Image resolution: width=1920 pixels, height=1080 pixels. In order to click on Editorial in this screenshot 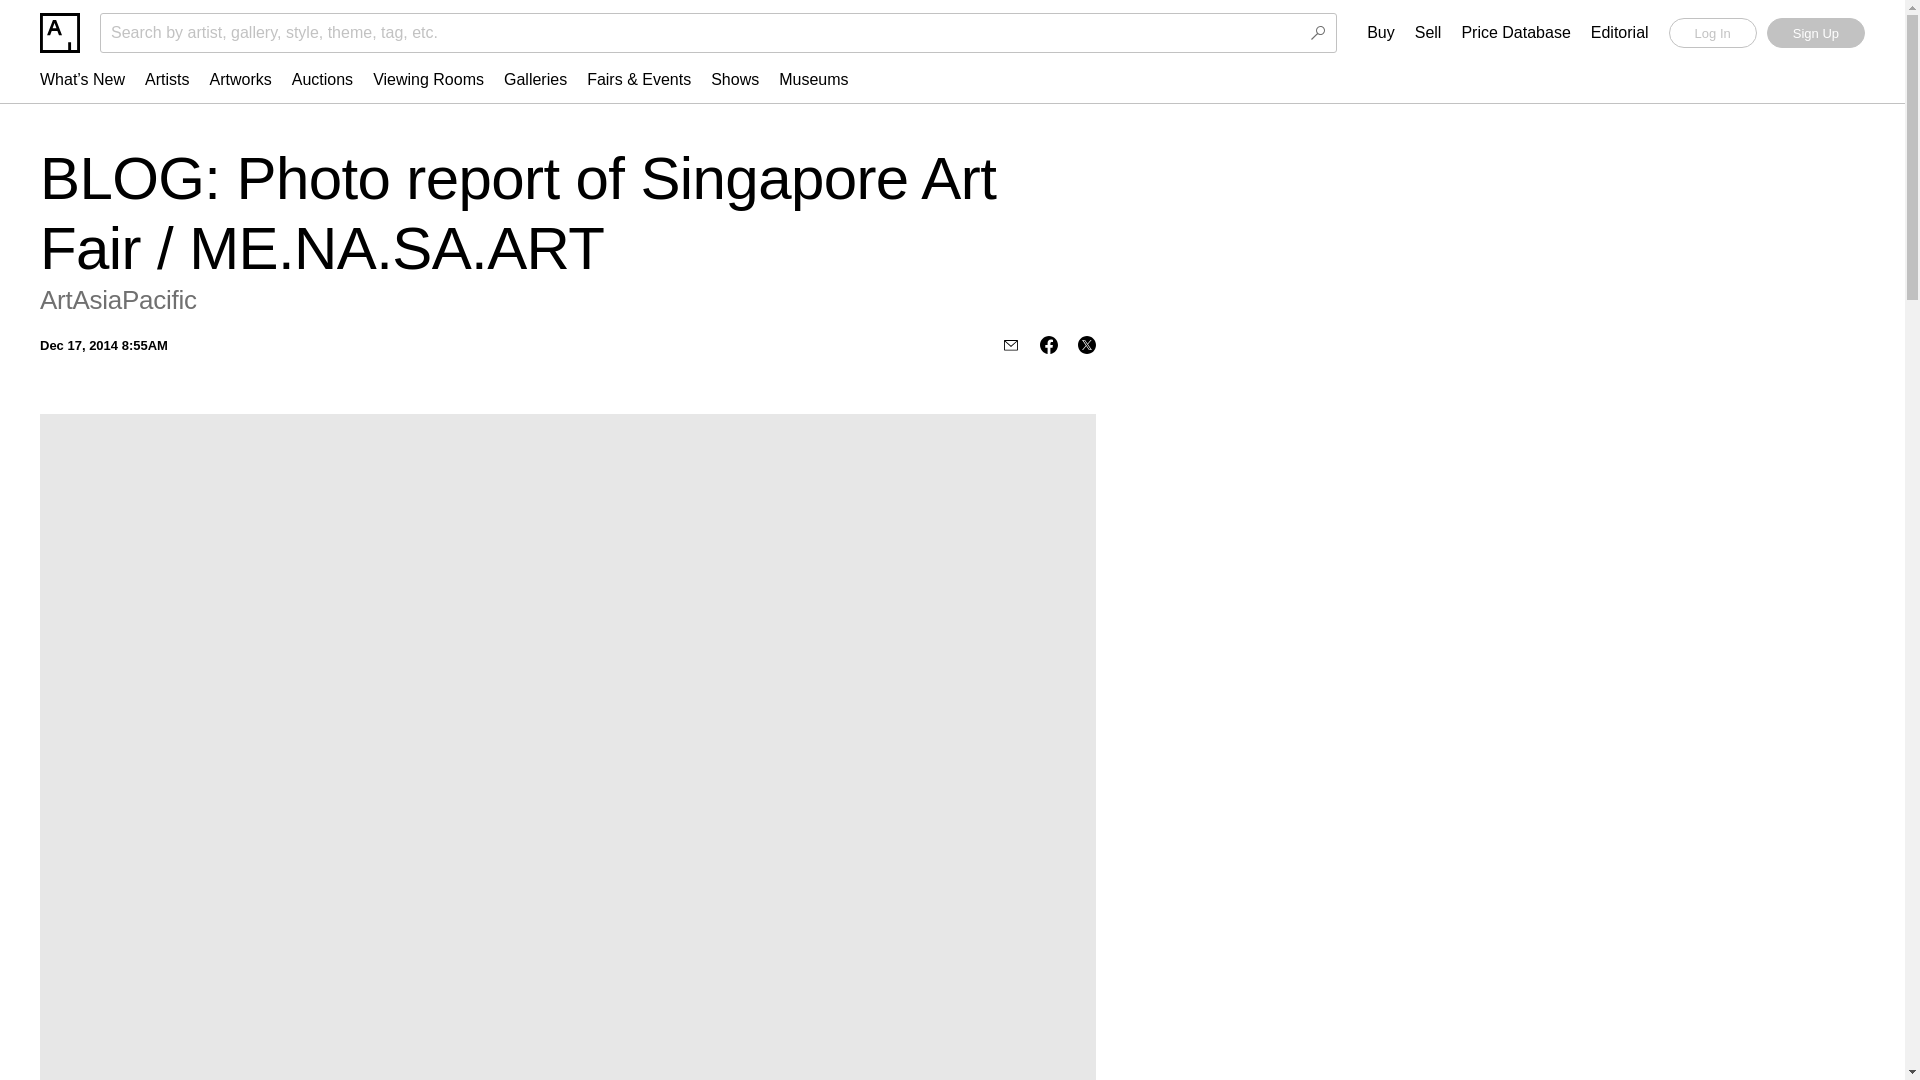, I will do `click(1619, 33)`.